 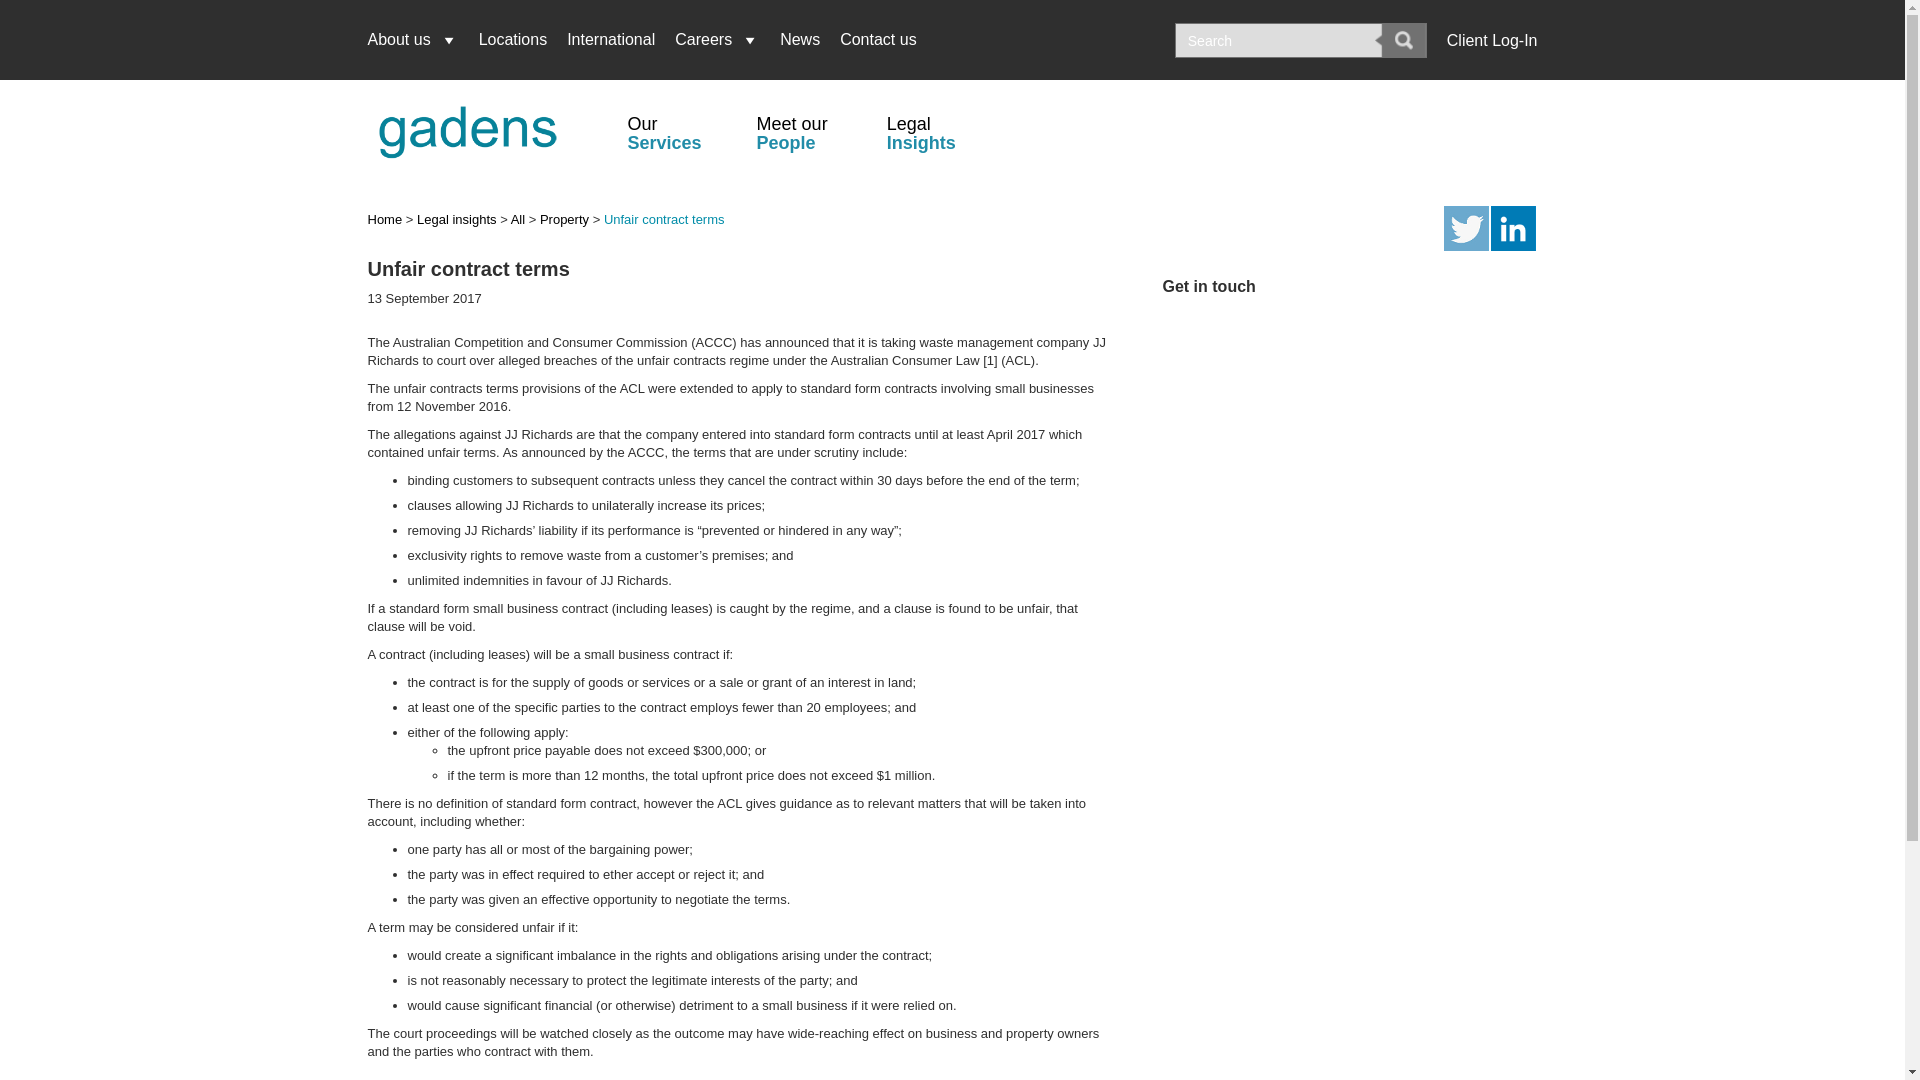 What do you see at coordinates (517, 218) in the screenshot?
I see `Go to the All Area of Expertise archives.` at bounding box center [517, 218].